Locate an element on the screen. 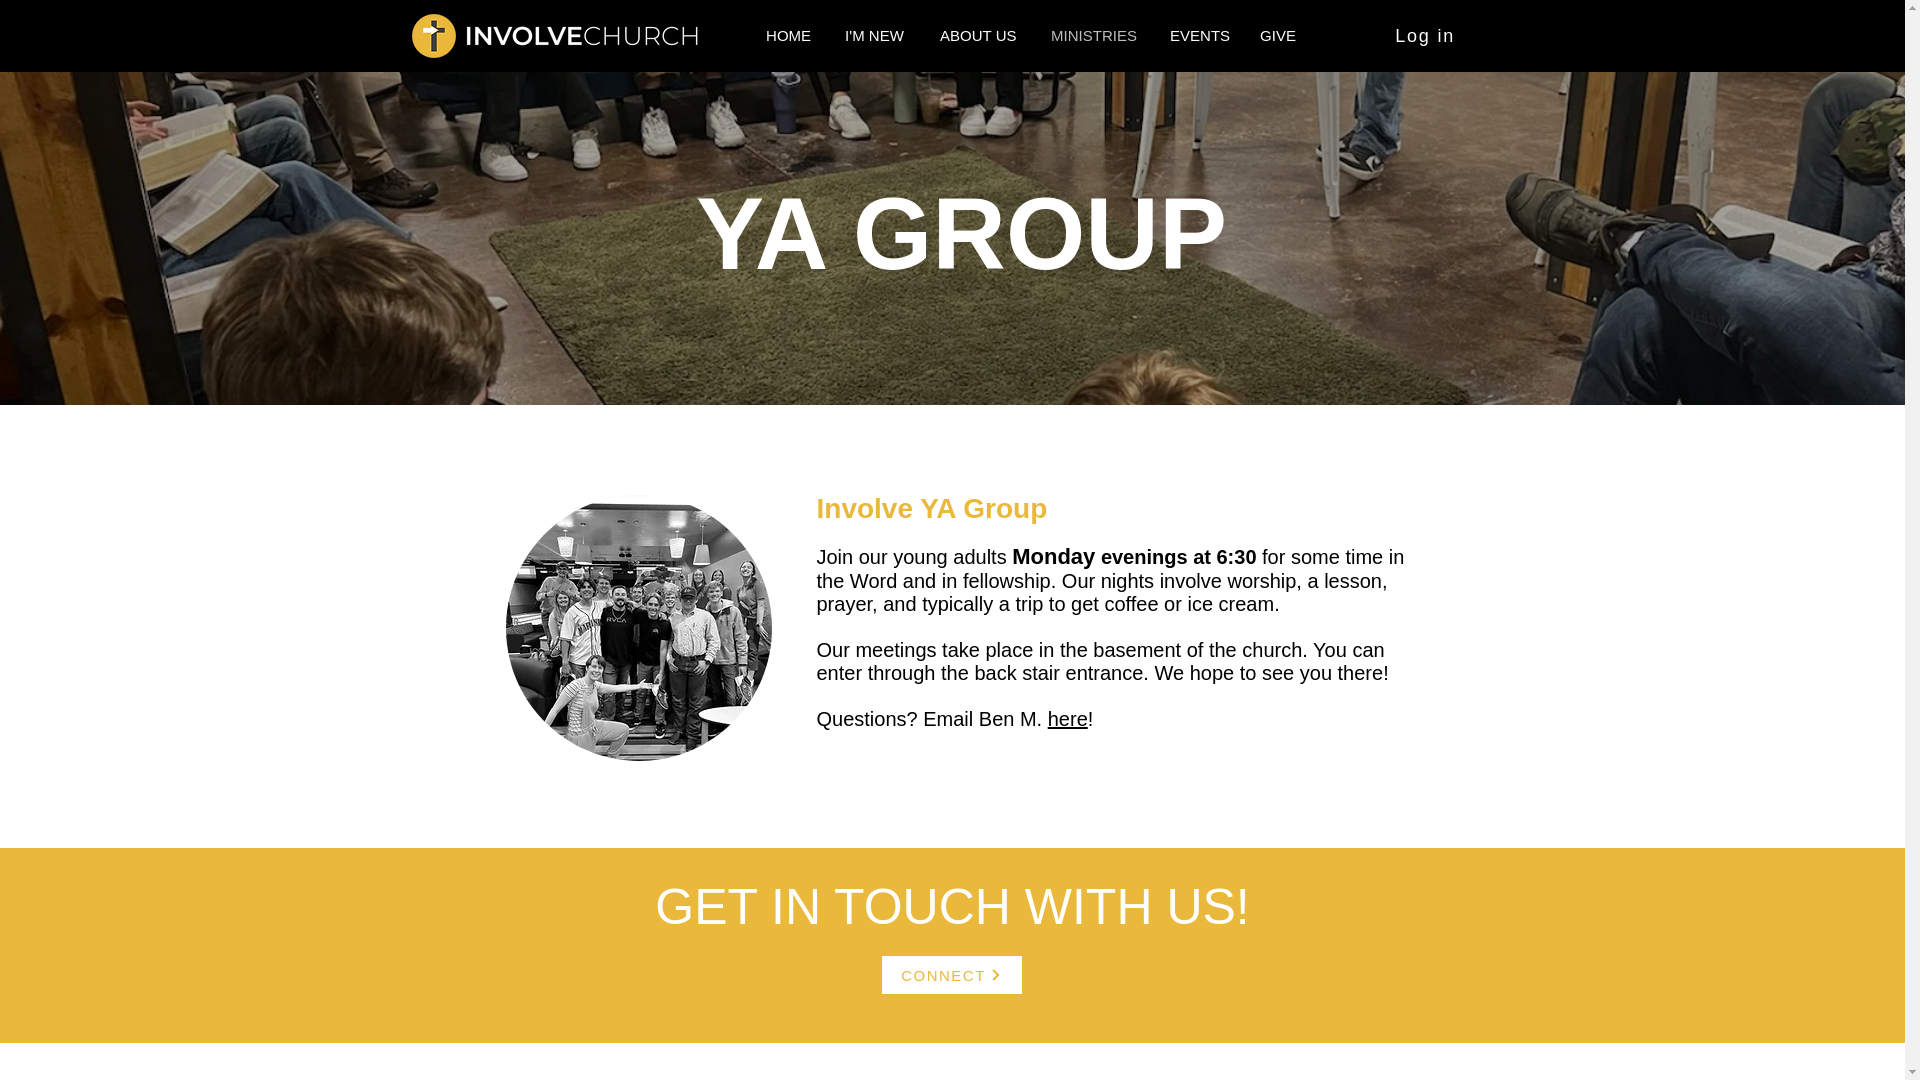  I'M NEW is located at coordinates (877, 36).